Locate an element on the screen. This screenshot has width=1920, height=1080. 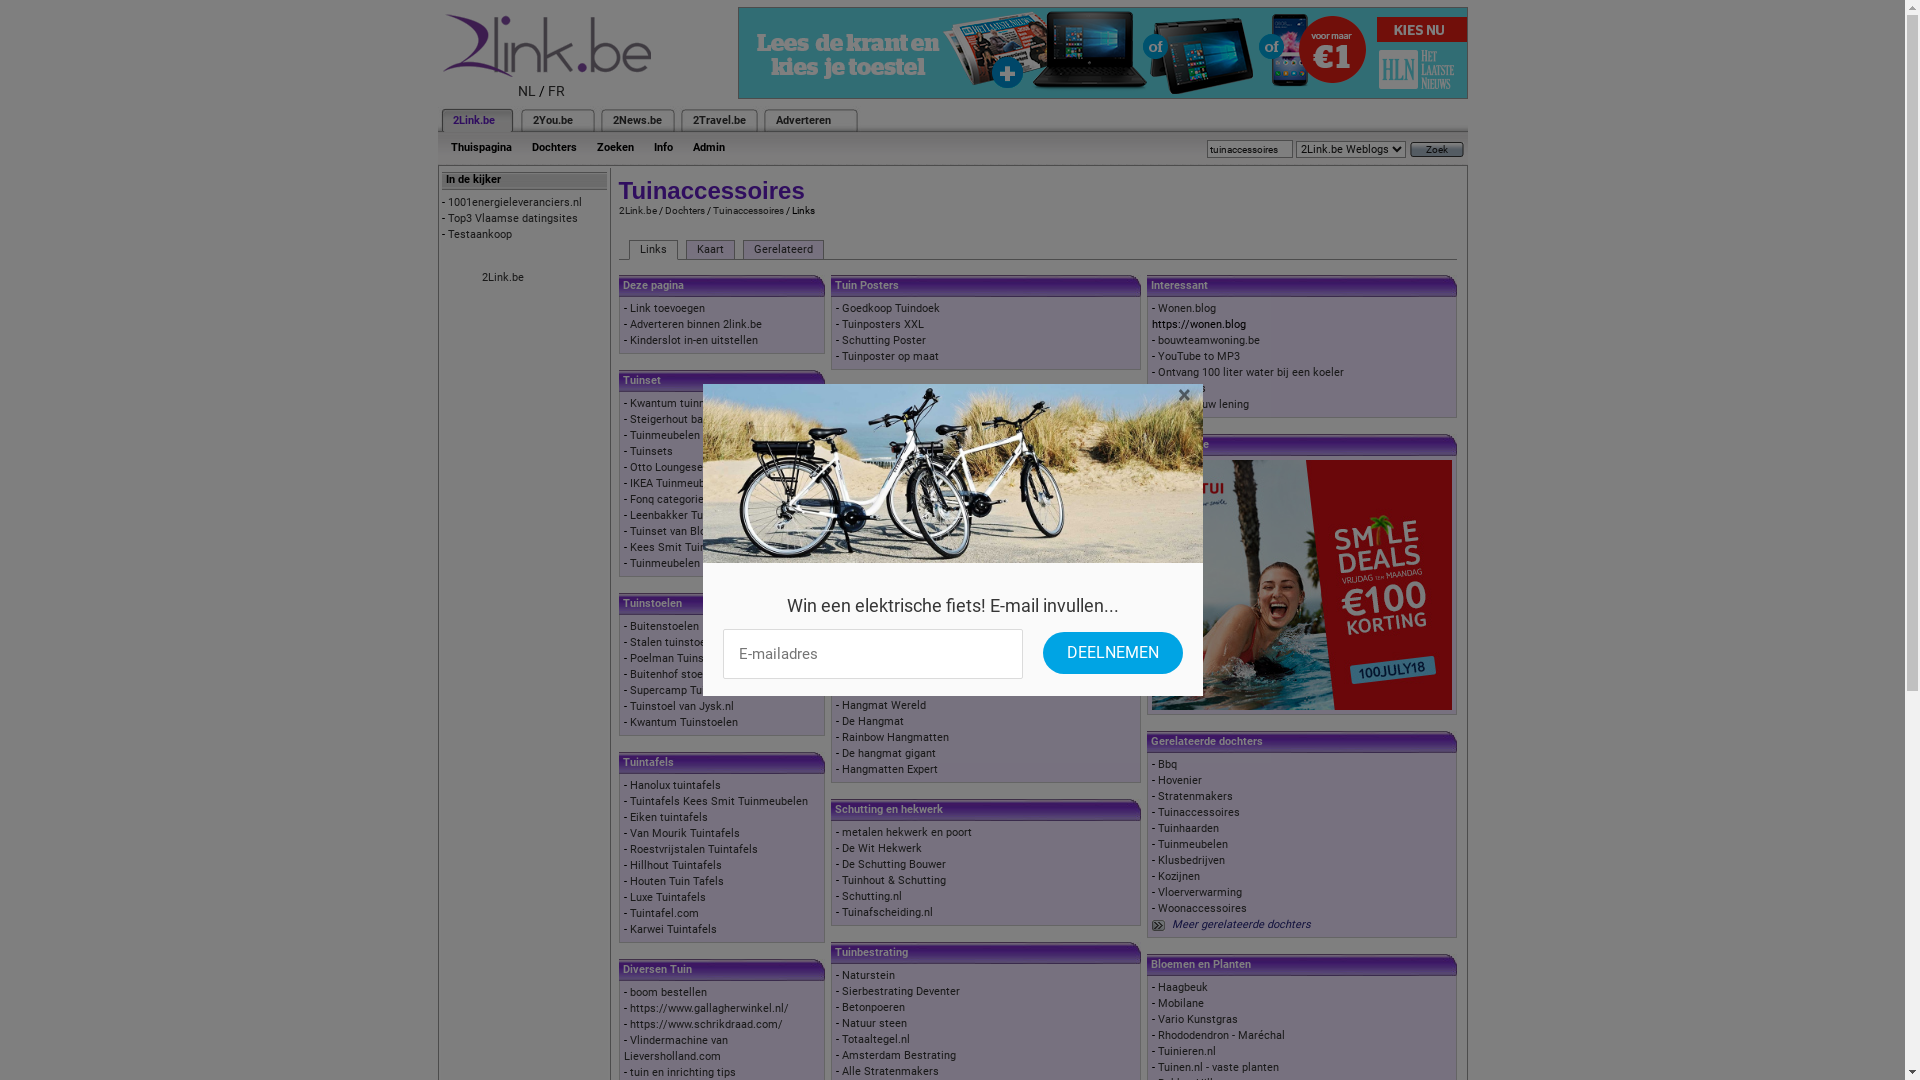
De Wit Hekwerk is located at coordinates (882, 848).